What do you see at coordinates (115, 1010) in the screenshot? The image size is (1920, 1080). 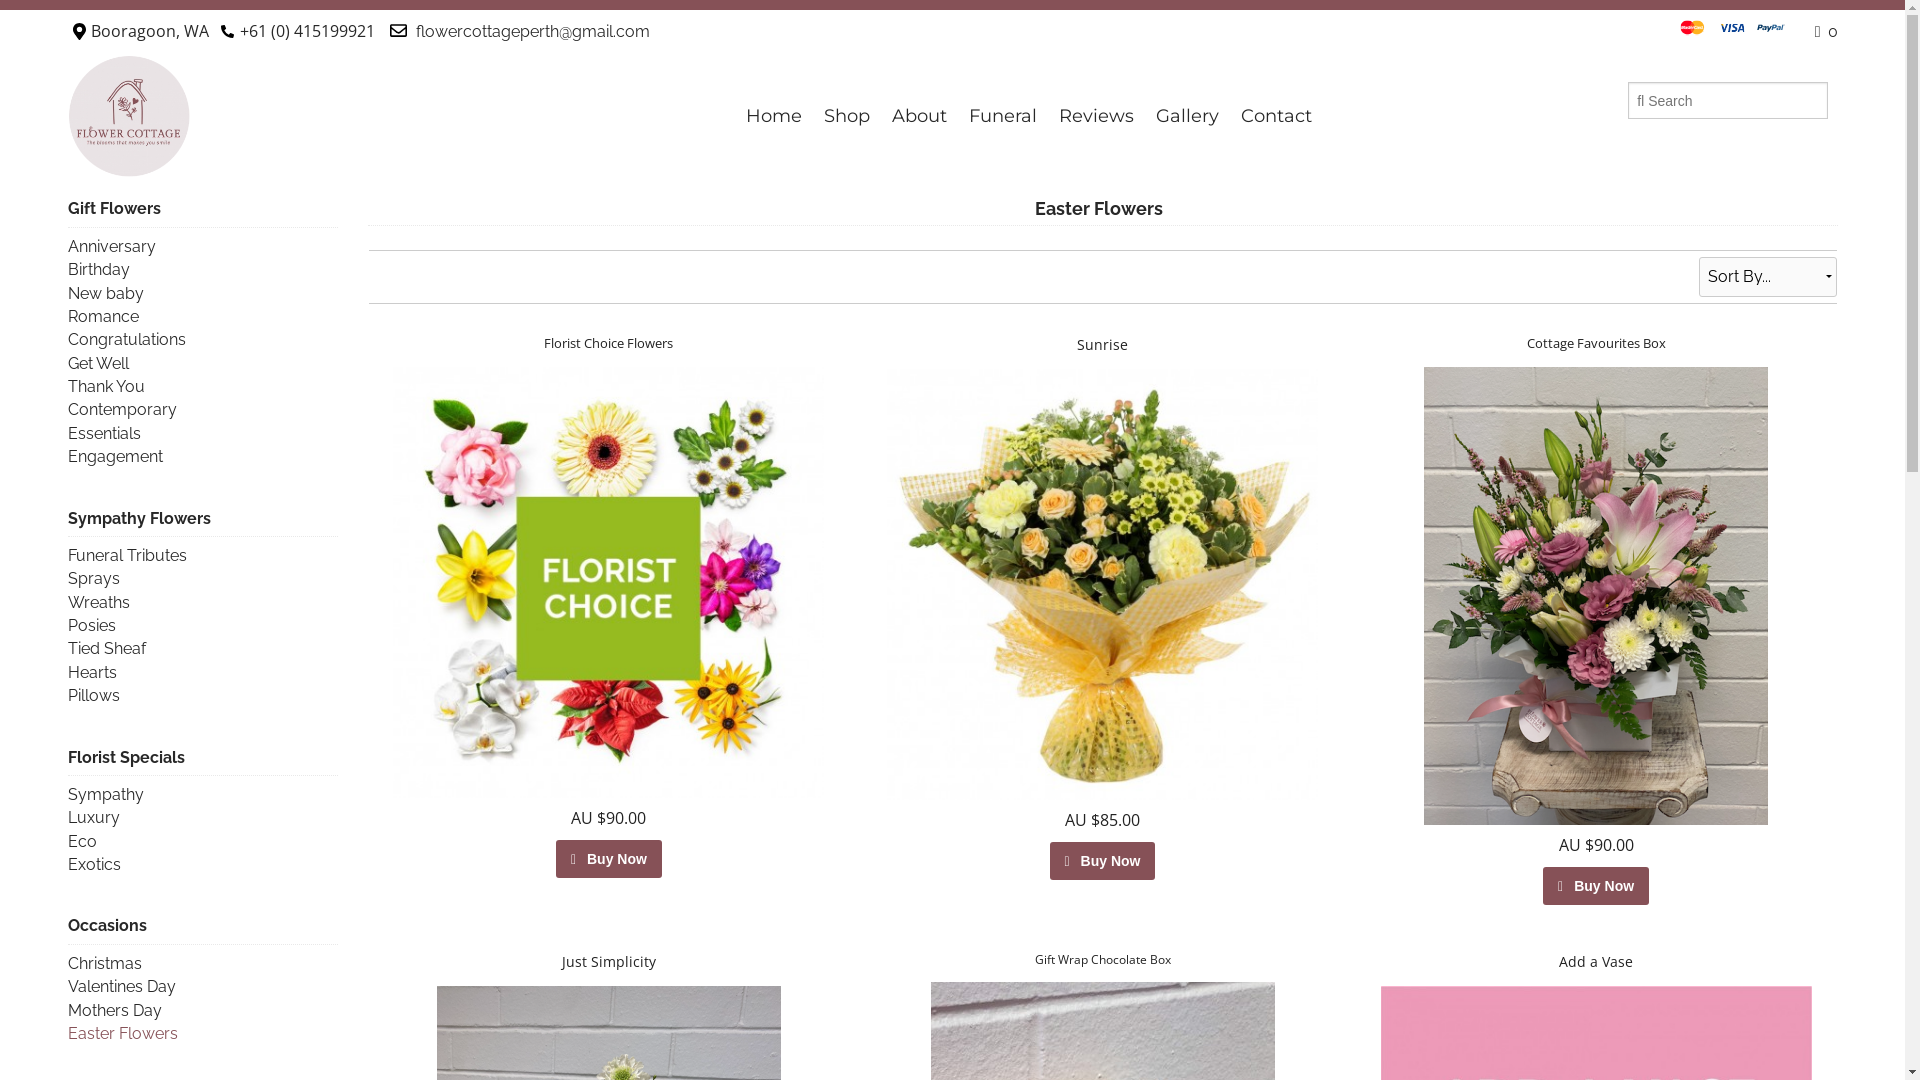 I see `Mothers Day` at bounding box center [115, 1010].